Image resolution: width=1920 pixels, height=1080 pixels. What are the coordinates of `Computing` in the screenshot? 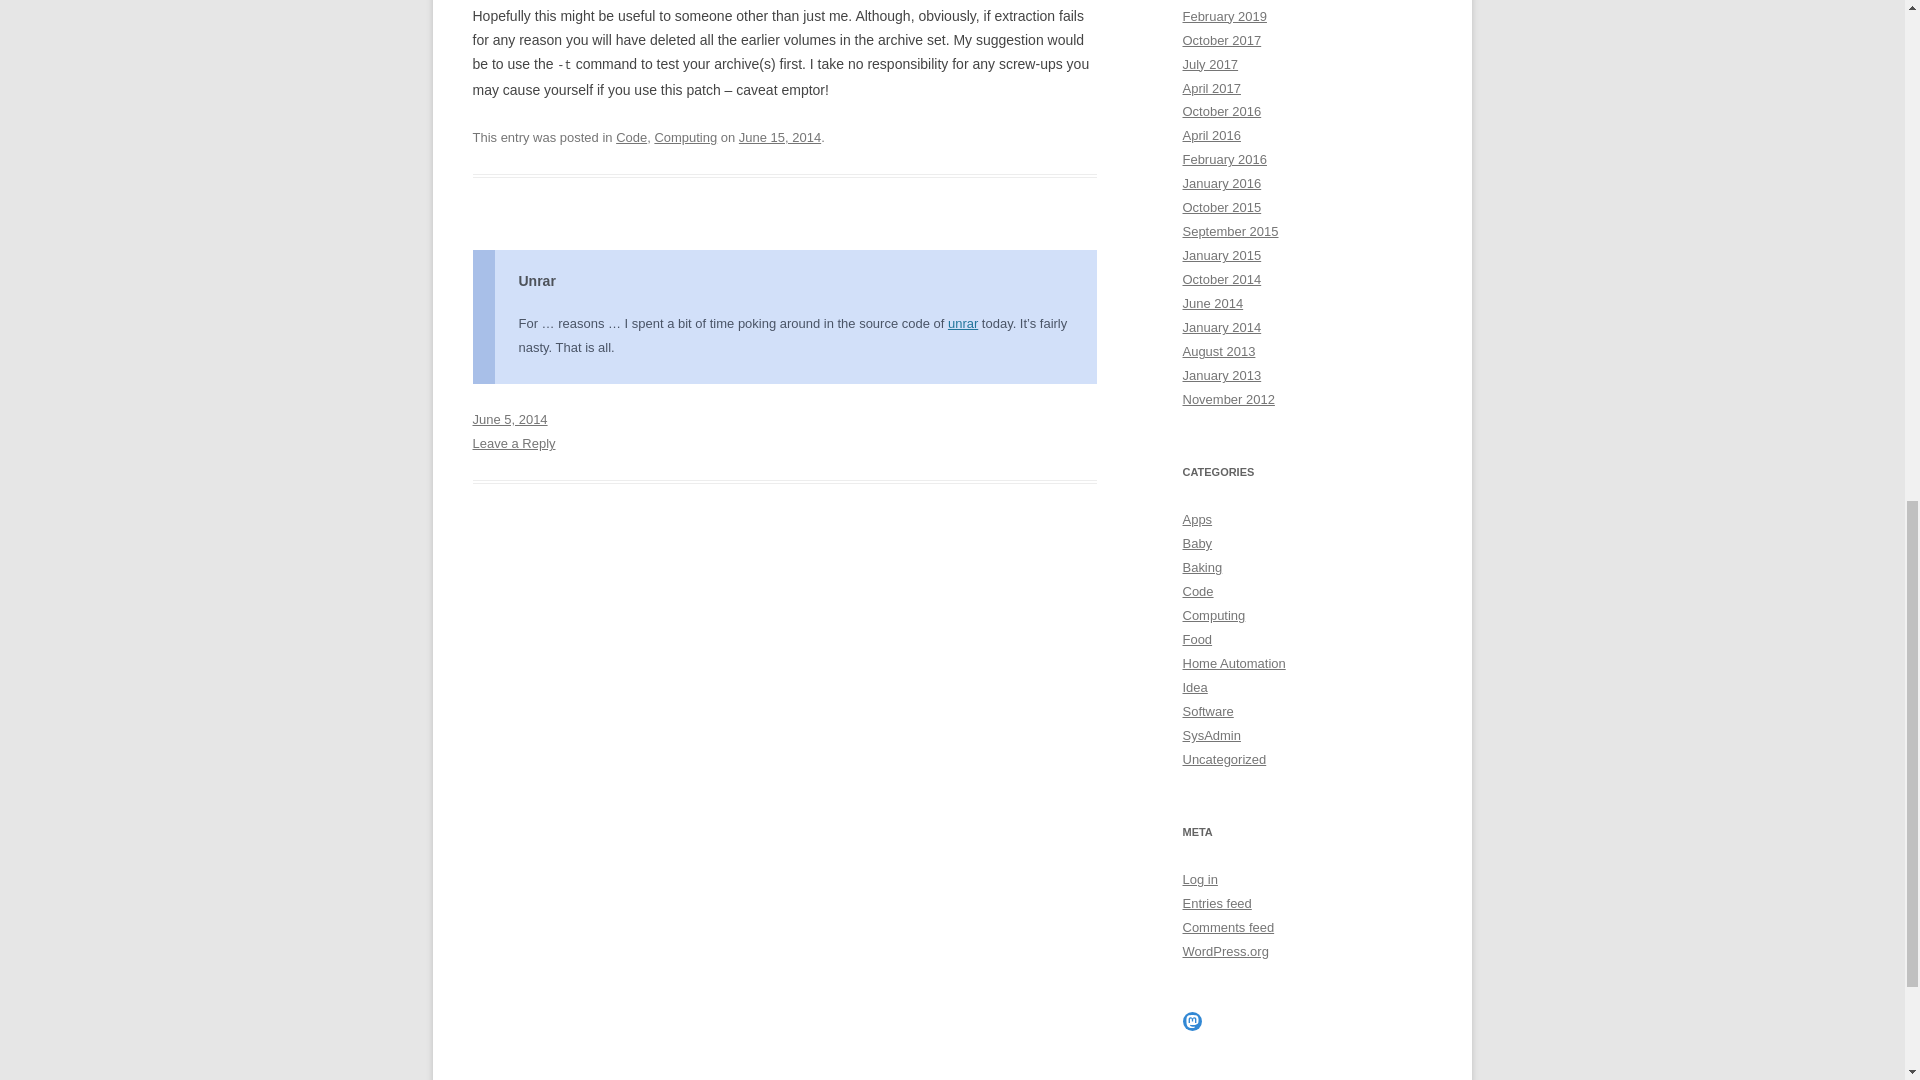 It's located at (685, 136).